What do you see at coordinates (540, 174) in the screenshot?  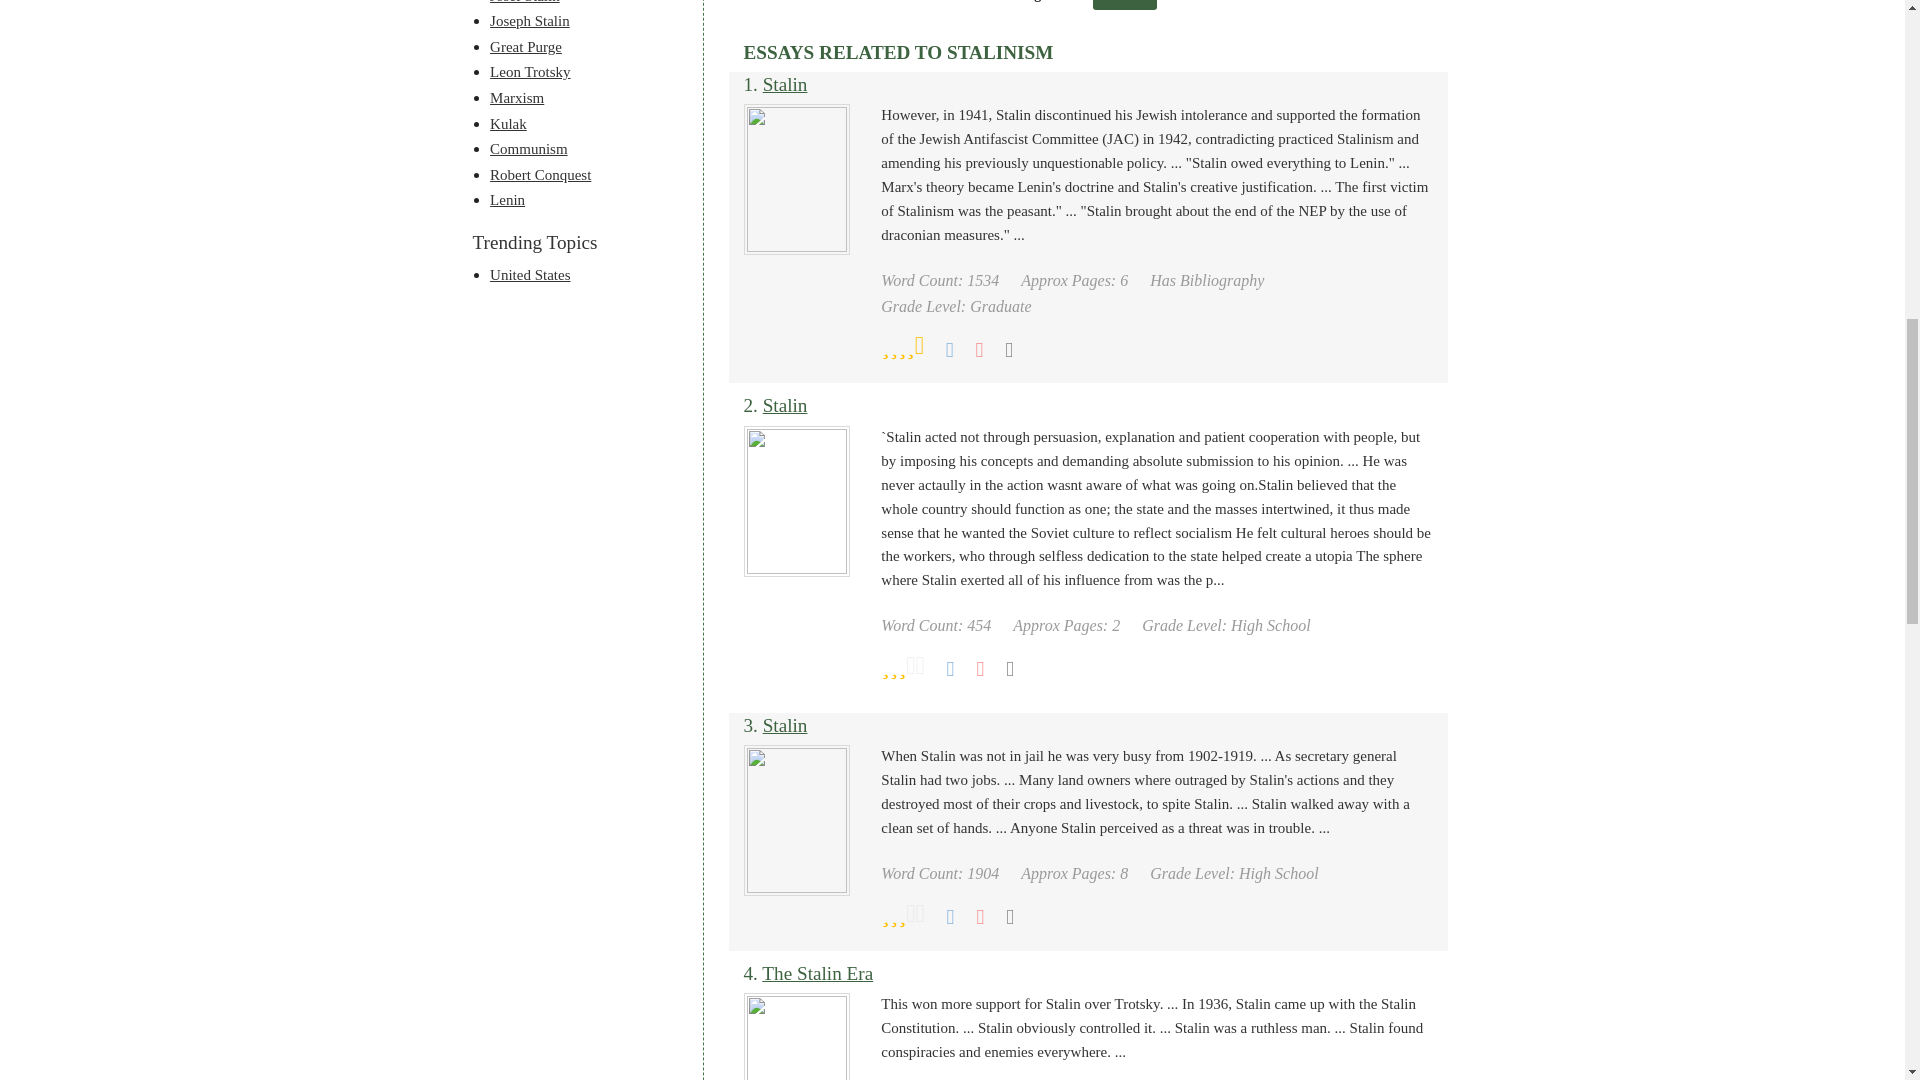 I see `Robert Conquest` at bounding box center [540, 174].